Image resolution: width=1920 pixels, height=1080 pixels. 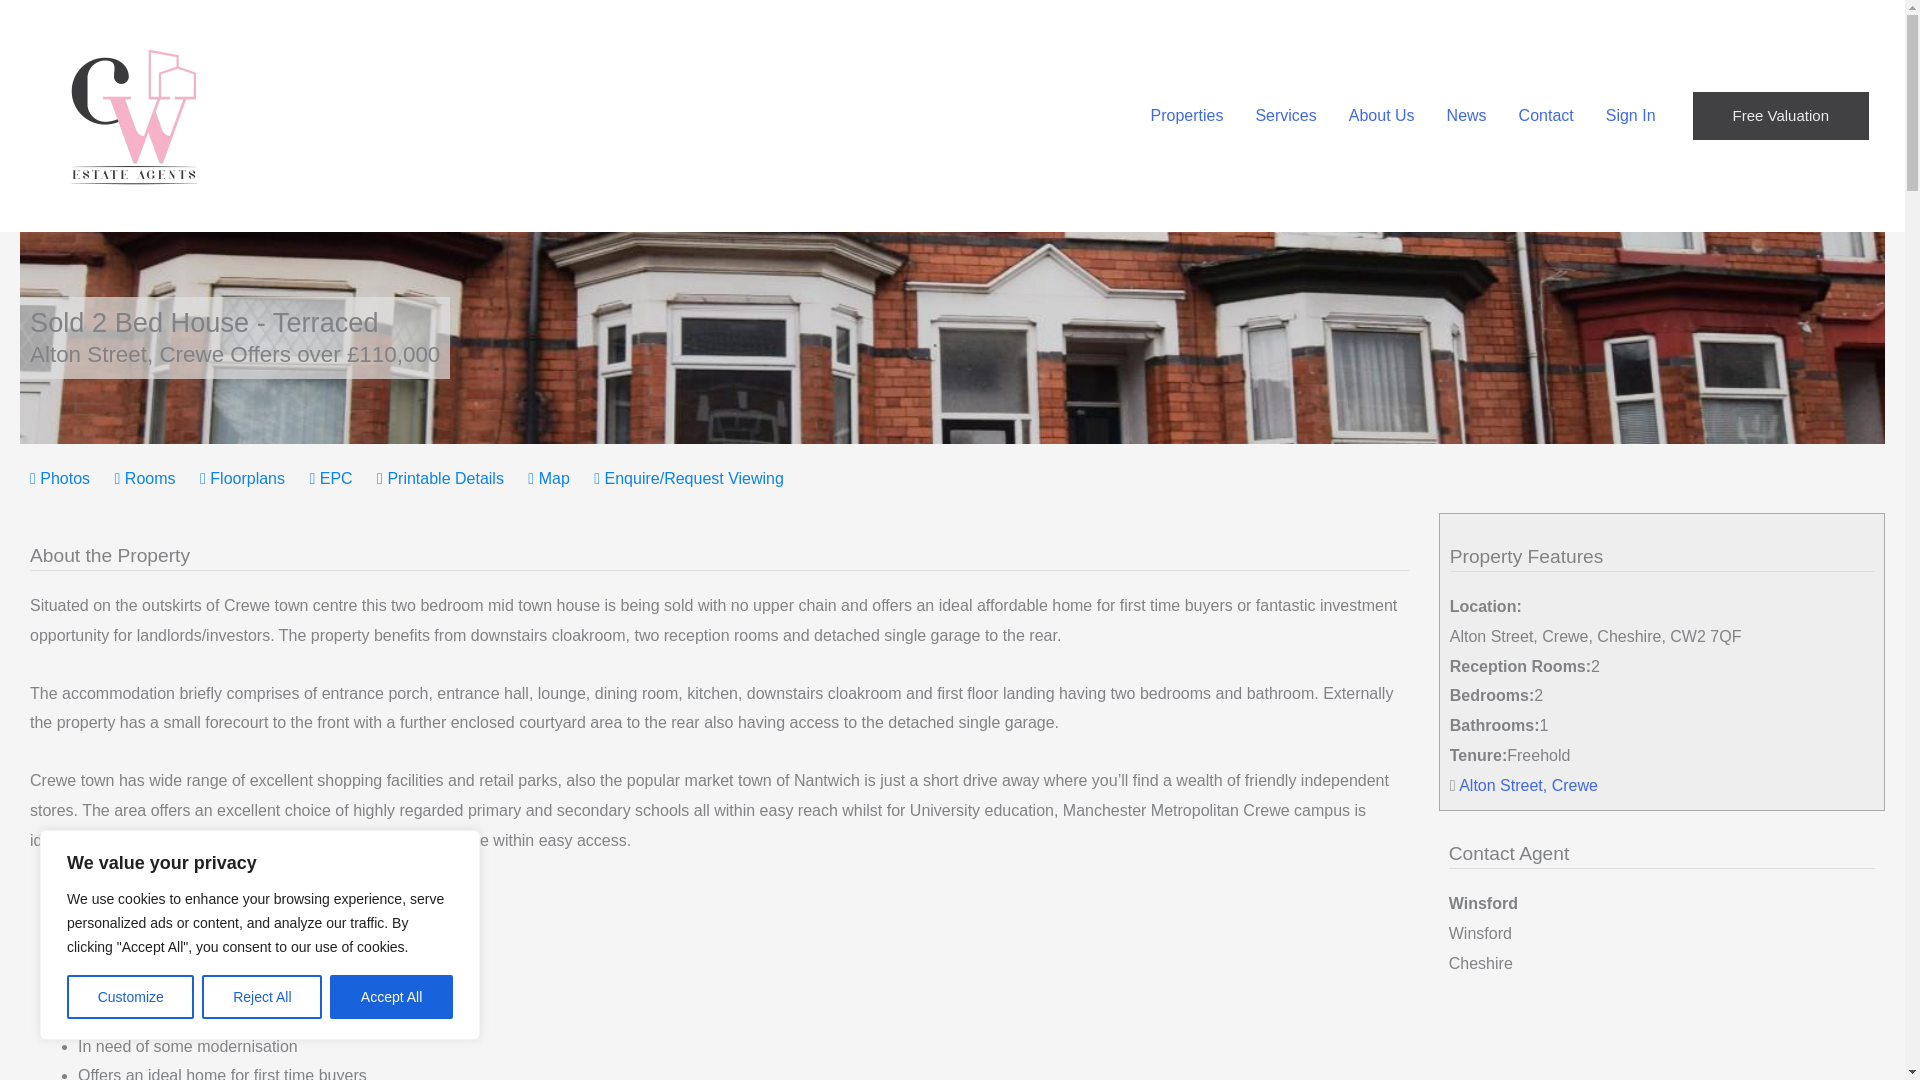 What do you see at coordinates (548, 478) in the screenshot?
I see `Map` at bounding box center [548, 478].